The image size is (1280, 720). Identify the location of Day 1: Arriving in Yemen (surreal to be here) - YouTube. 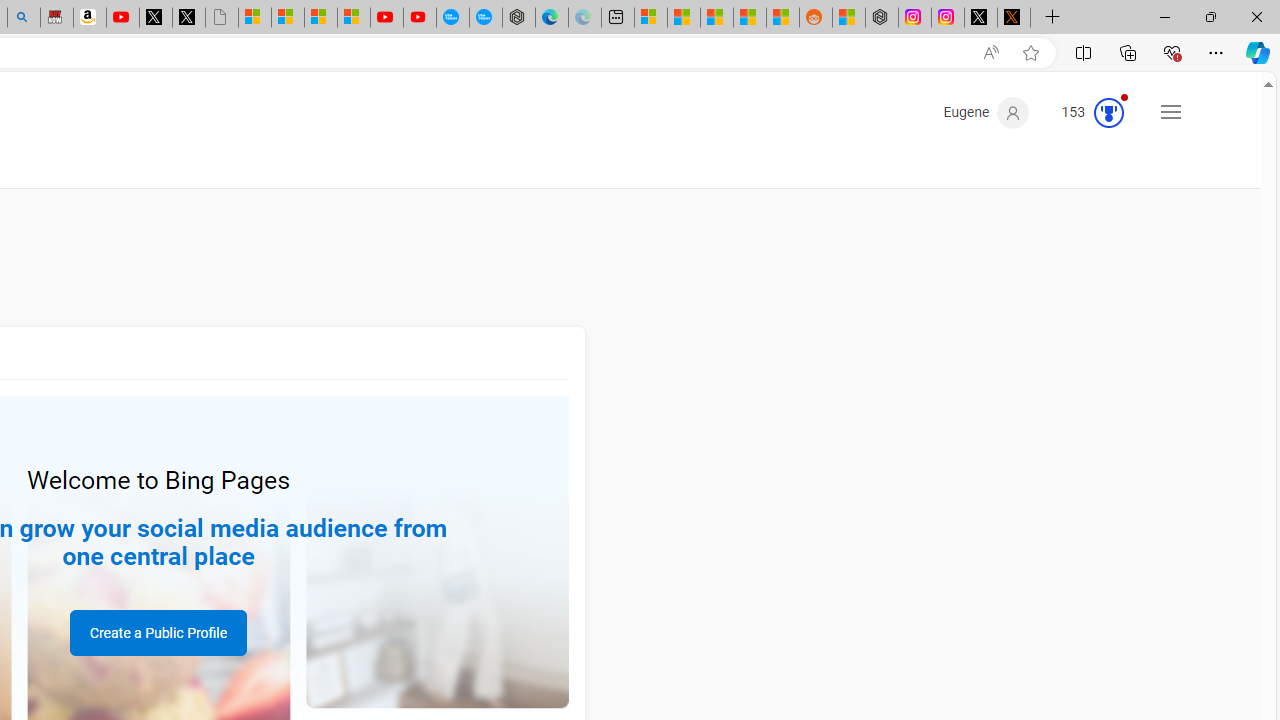
(123, 18).